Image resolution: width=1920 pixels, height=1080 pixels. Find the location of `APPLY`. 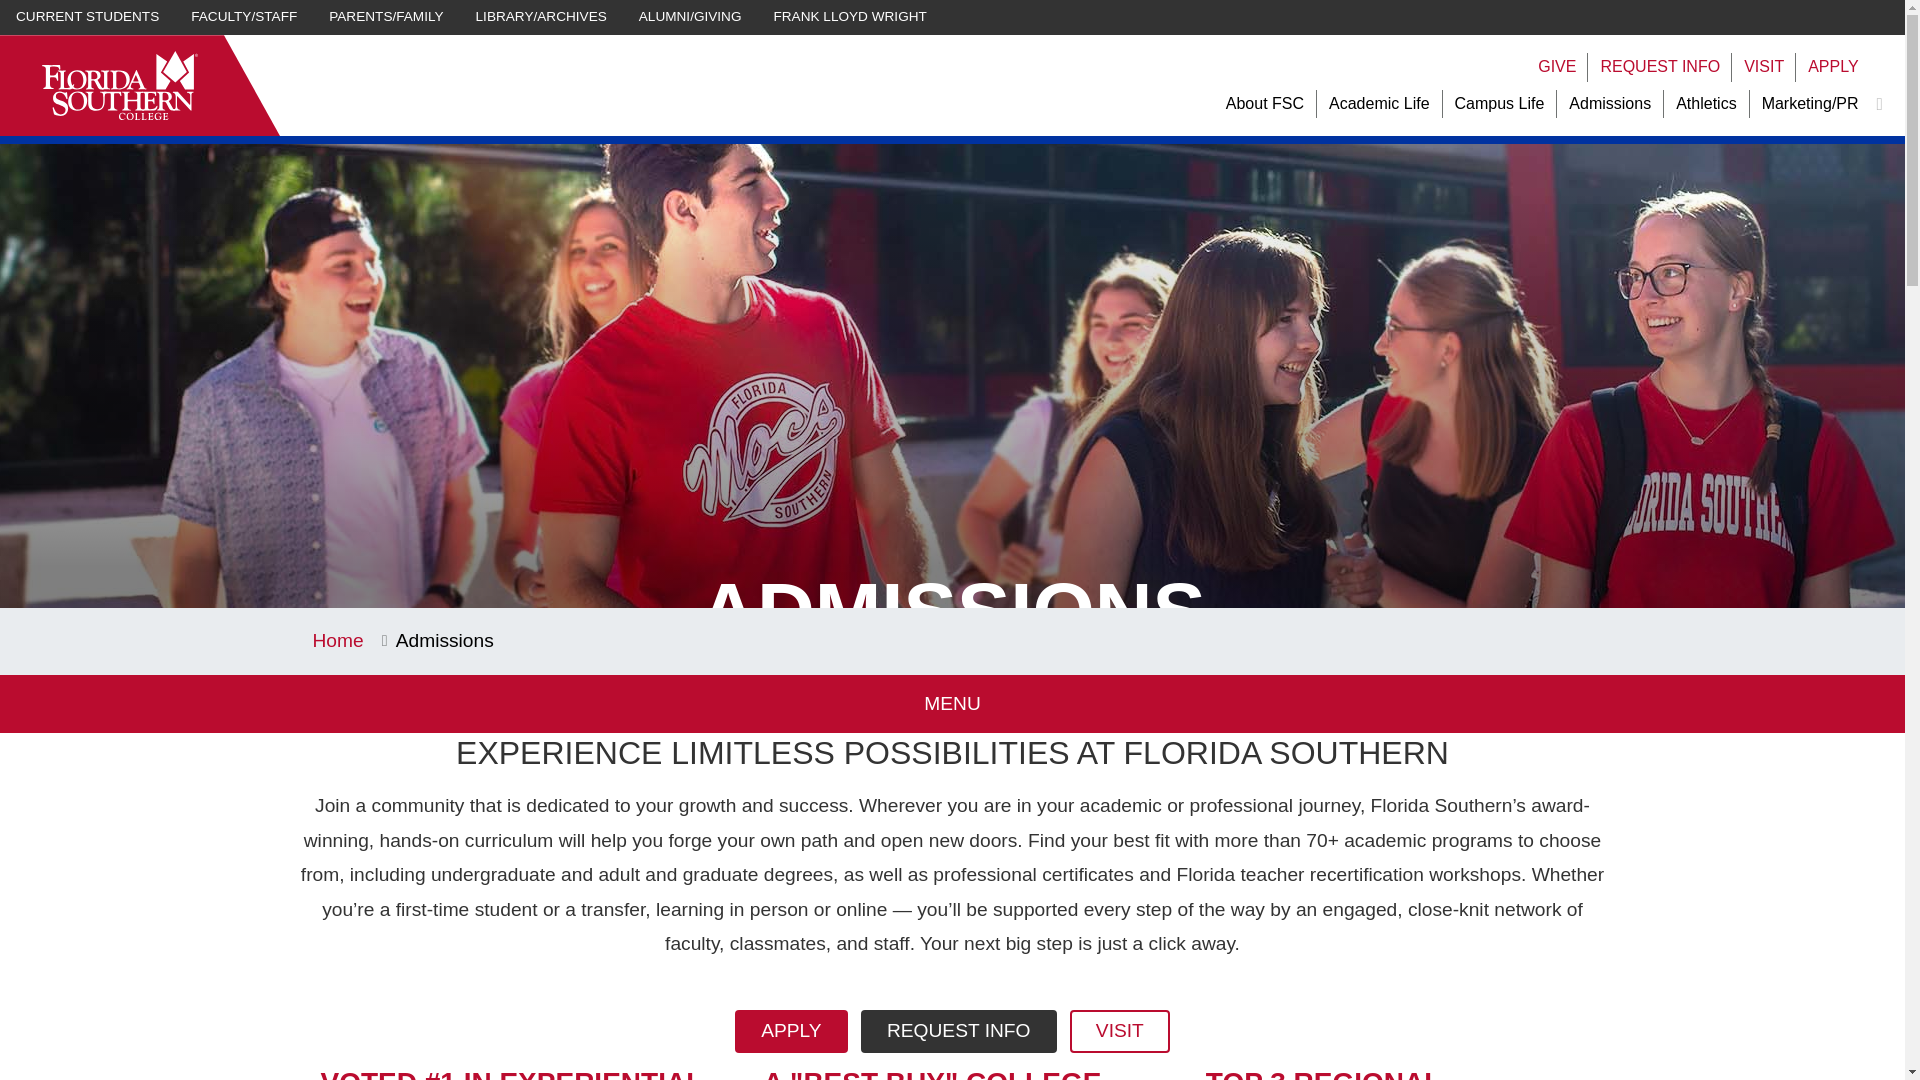

APPLY is located at coordinates (1833, 67).